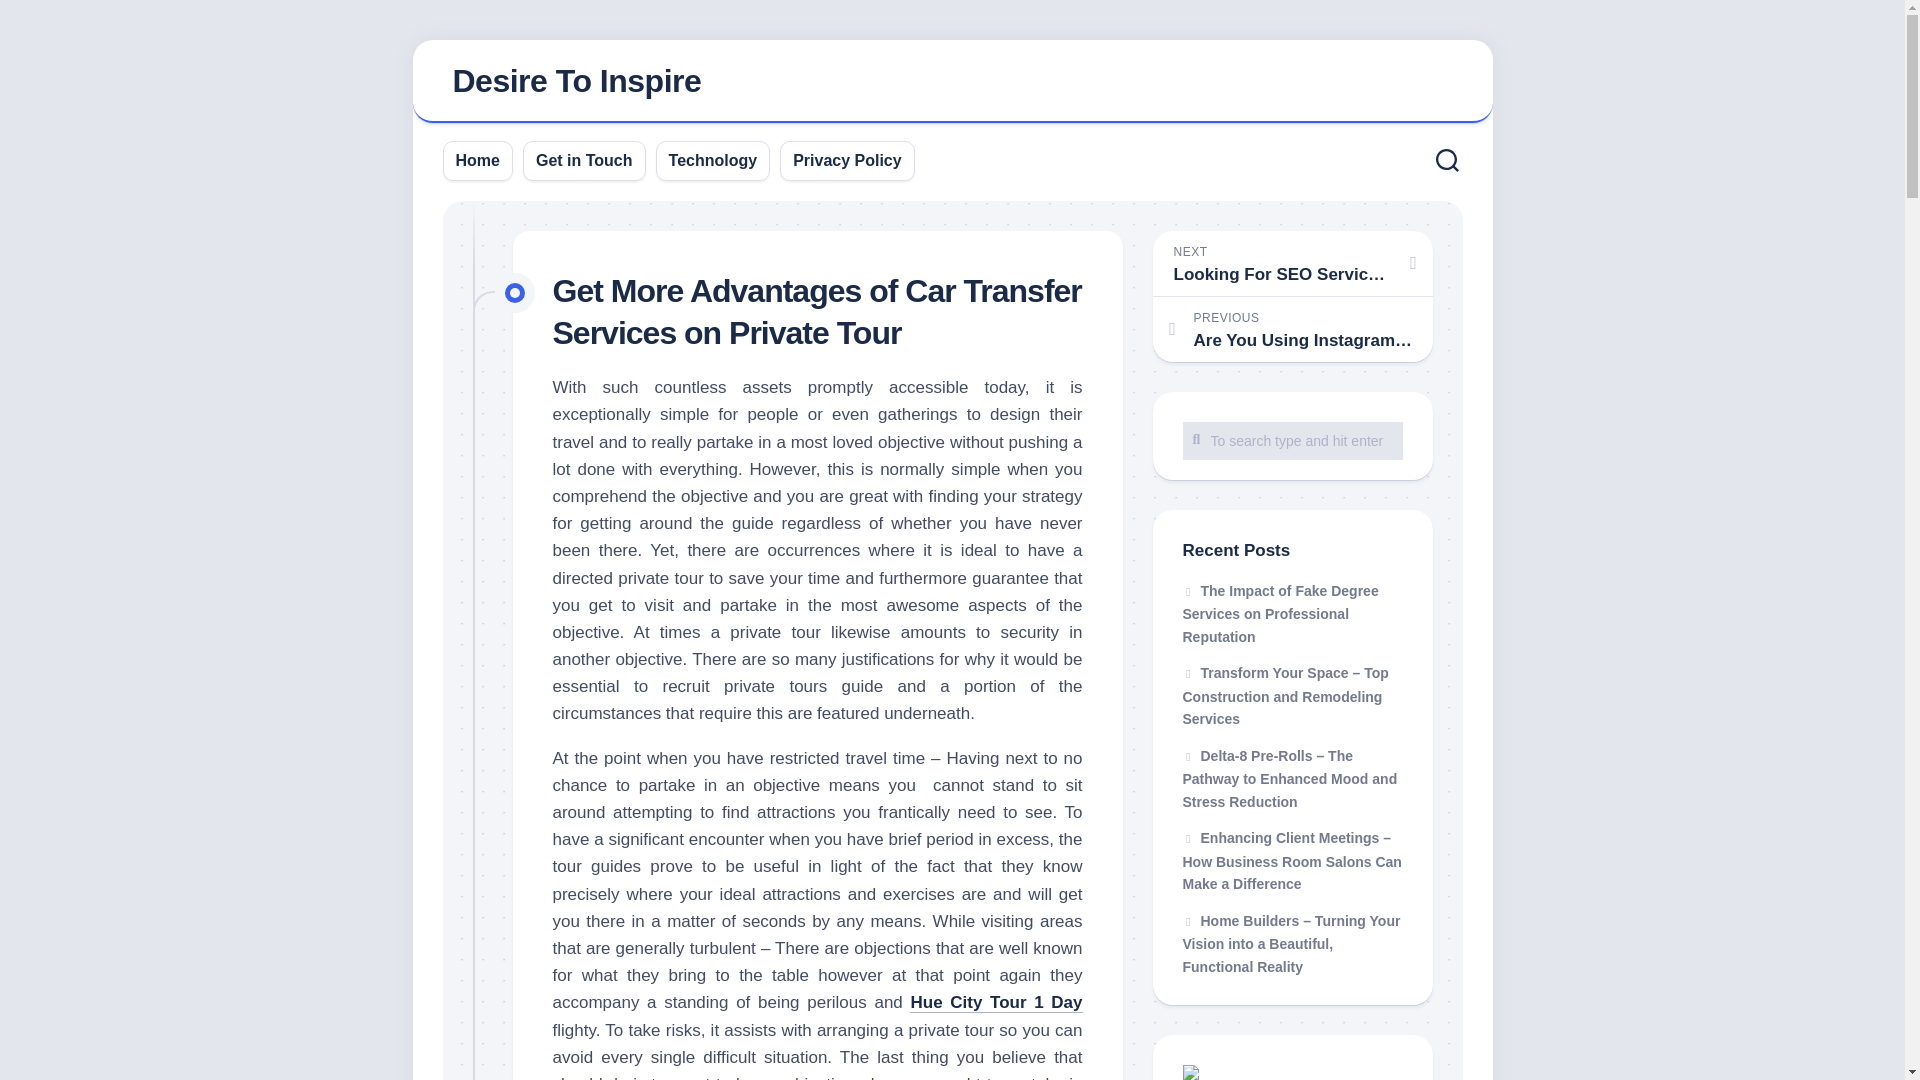 The height and width of the screenshot is (1080, 1920). What do you see at coordinates (713, 160) in the screenshot?
I see `Desire To Inspire` at bounding box center [713, 160].